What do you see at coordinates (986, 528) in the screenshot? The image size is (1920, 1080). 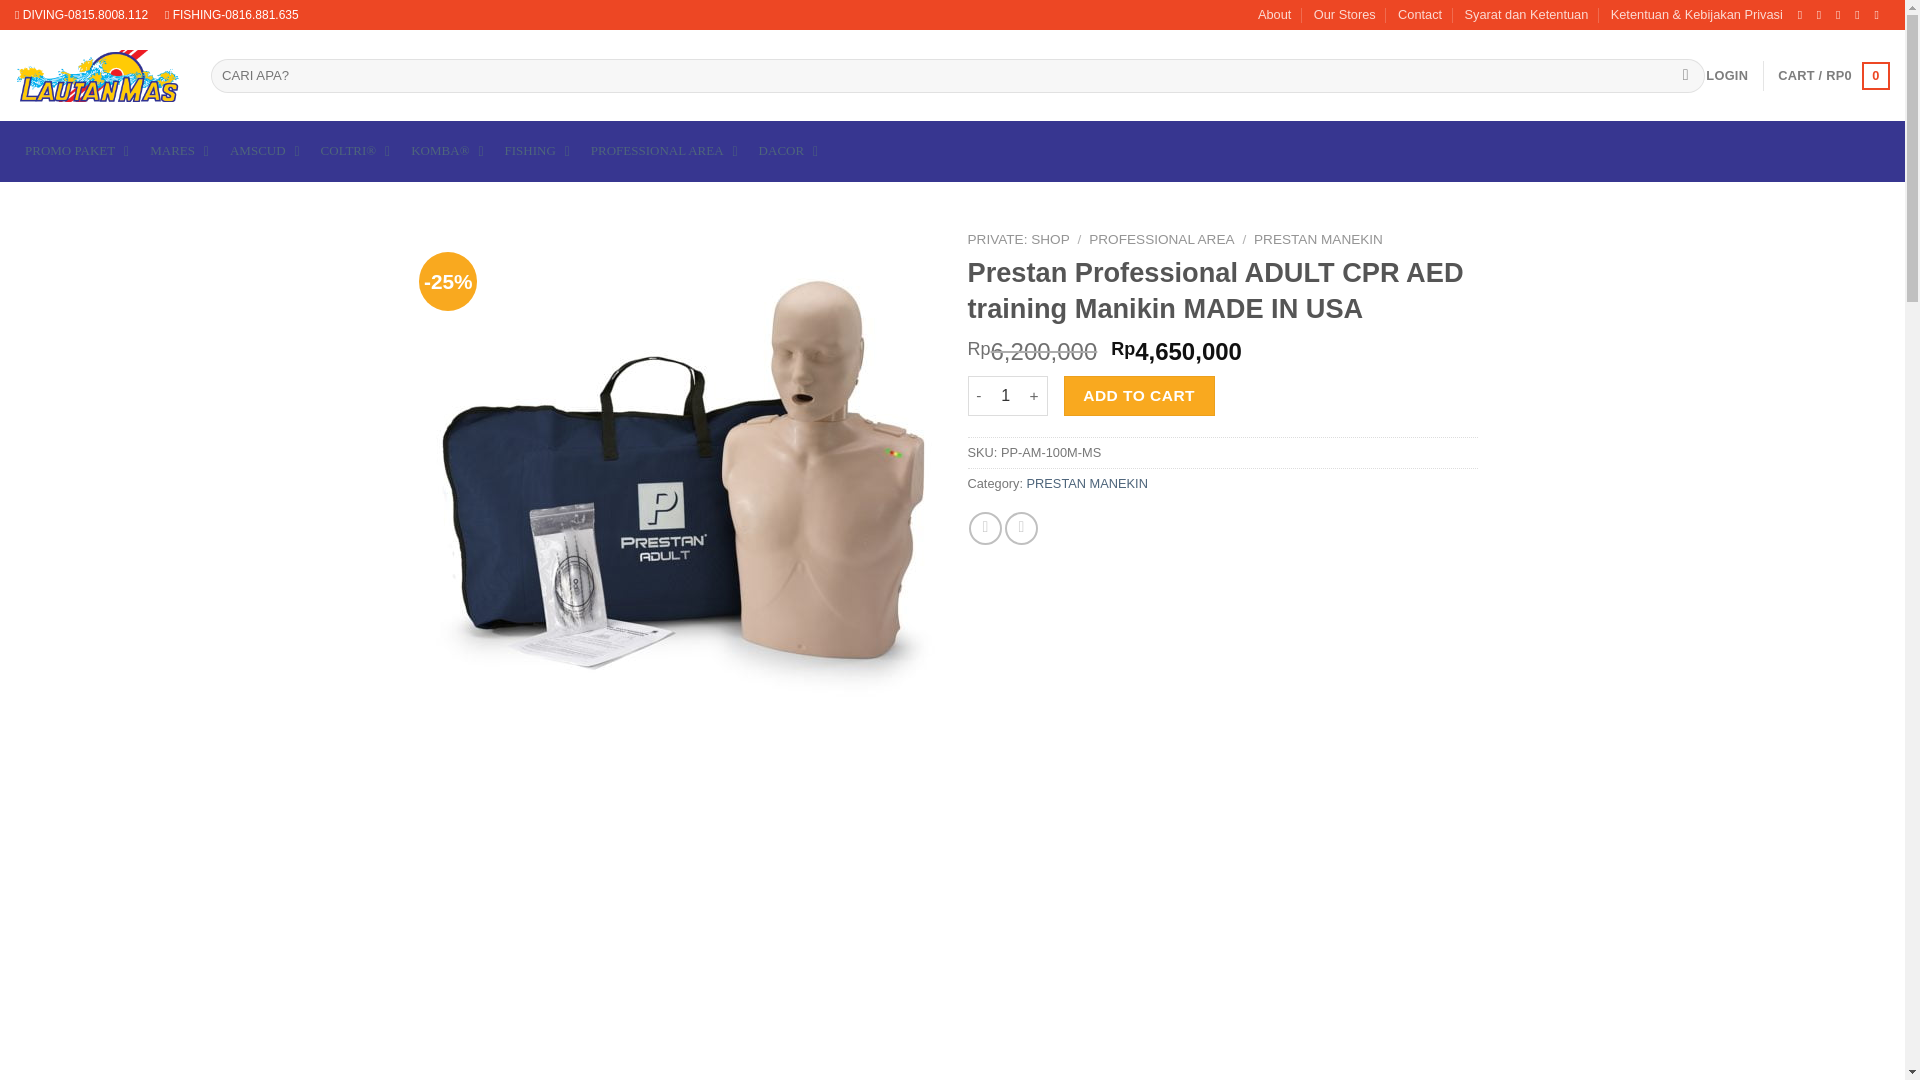 I see `Share on Facebook` at bounding box center [986, 528].